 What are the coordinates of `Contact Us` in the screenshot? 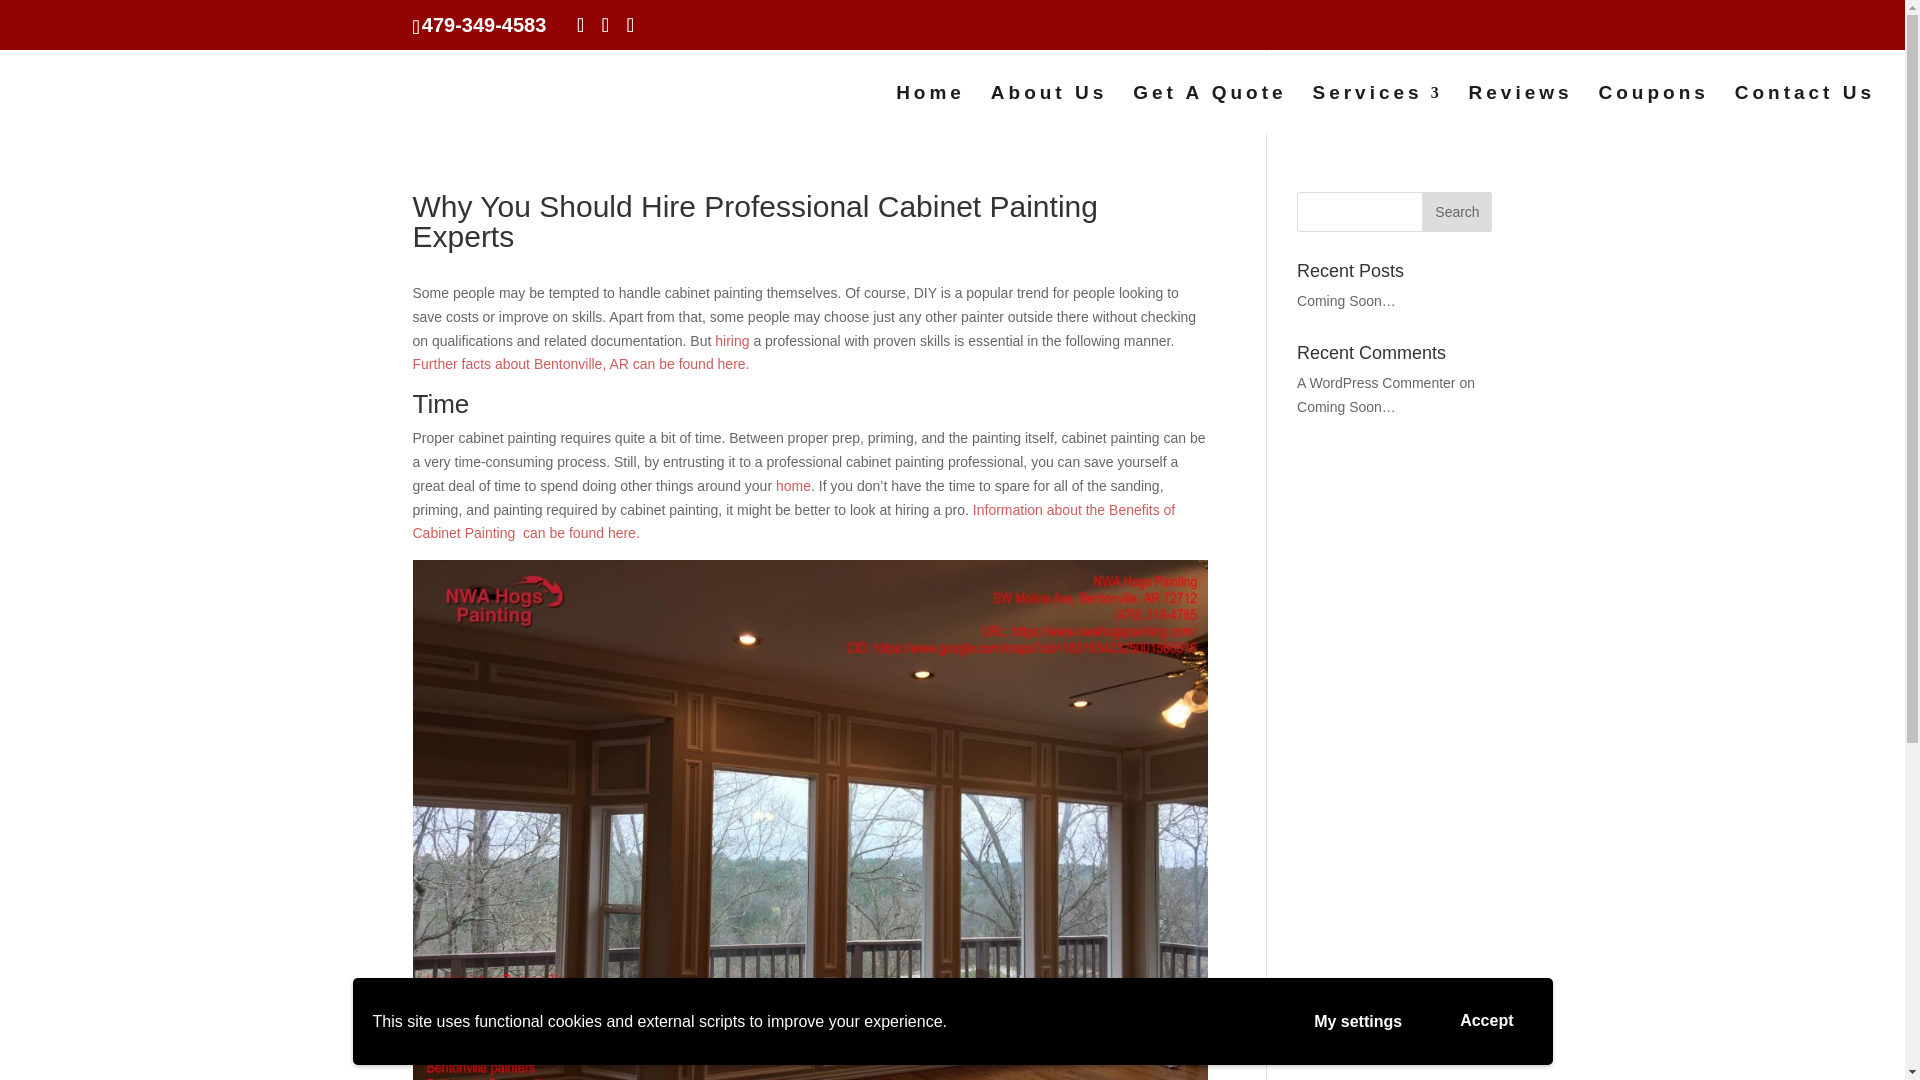 It's located at (1805, 110).